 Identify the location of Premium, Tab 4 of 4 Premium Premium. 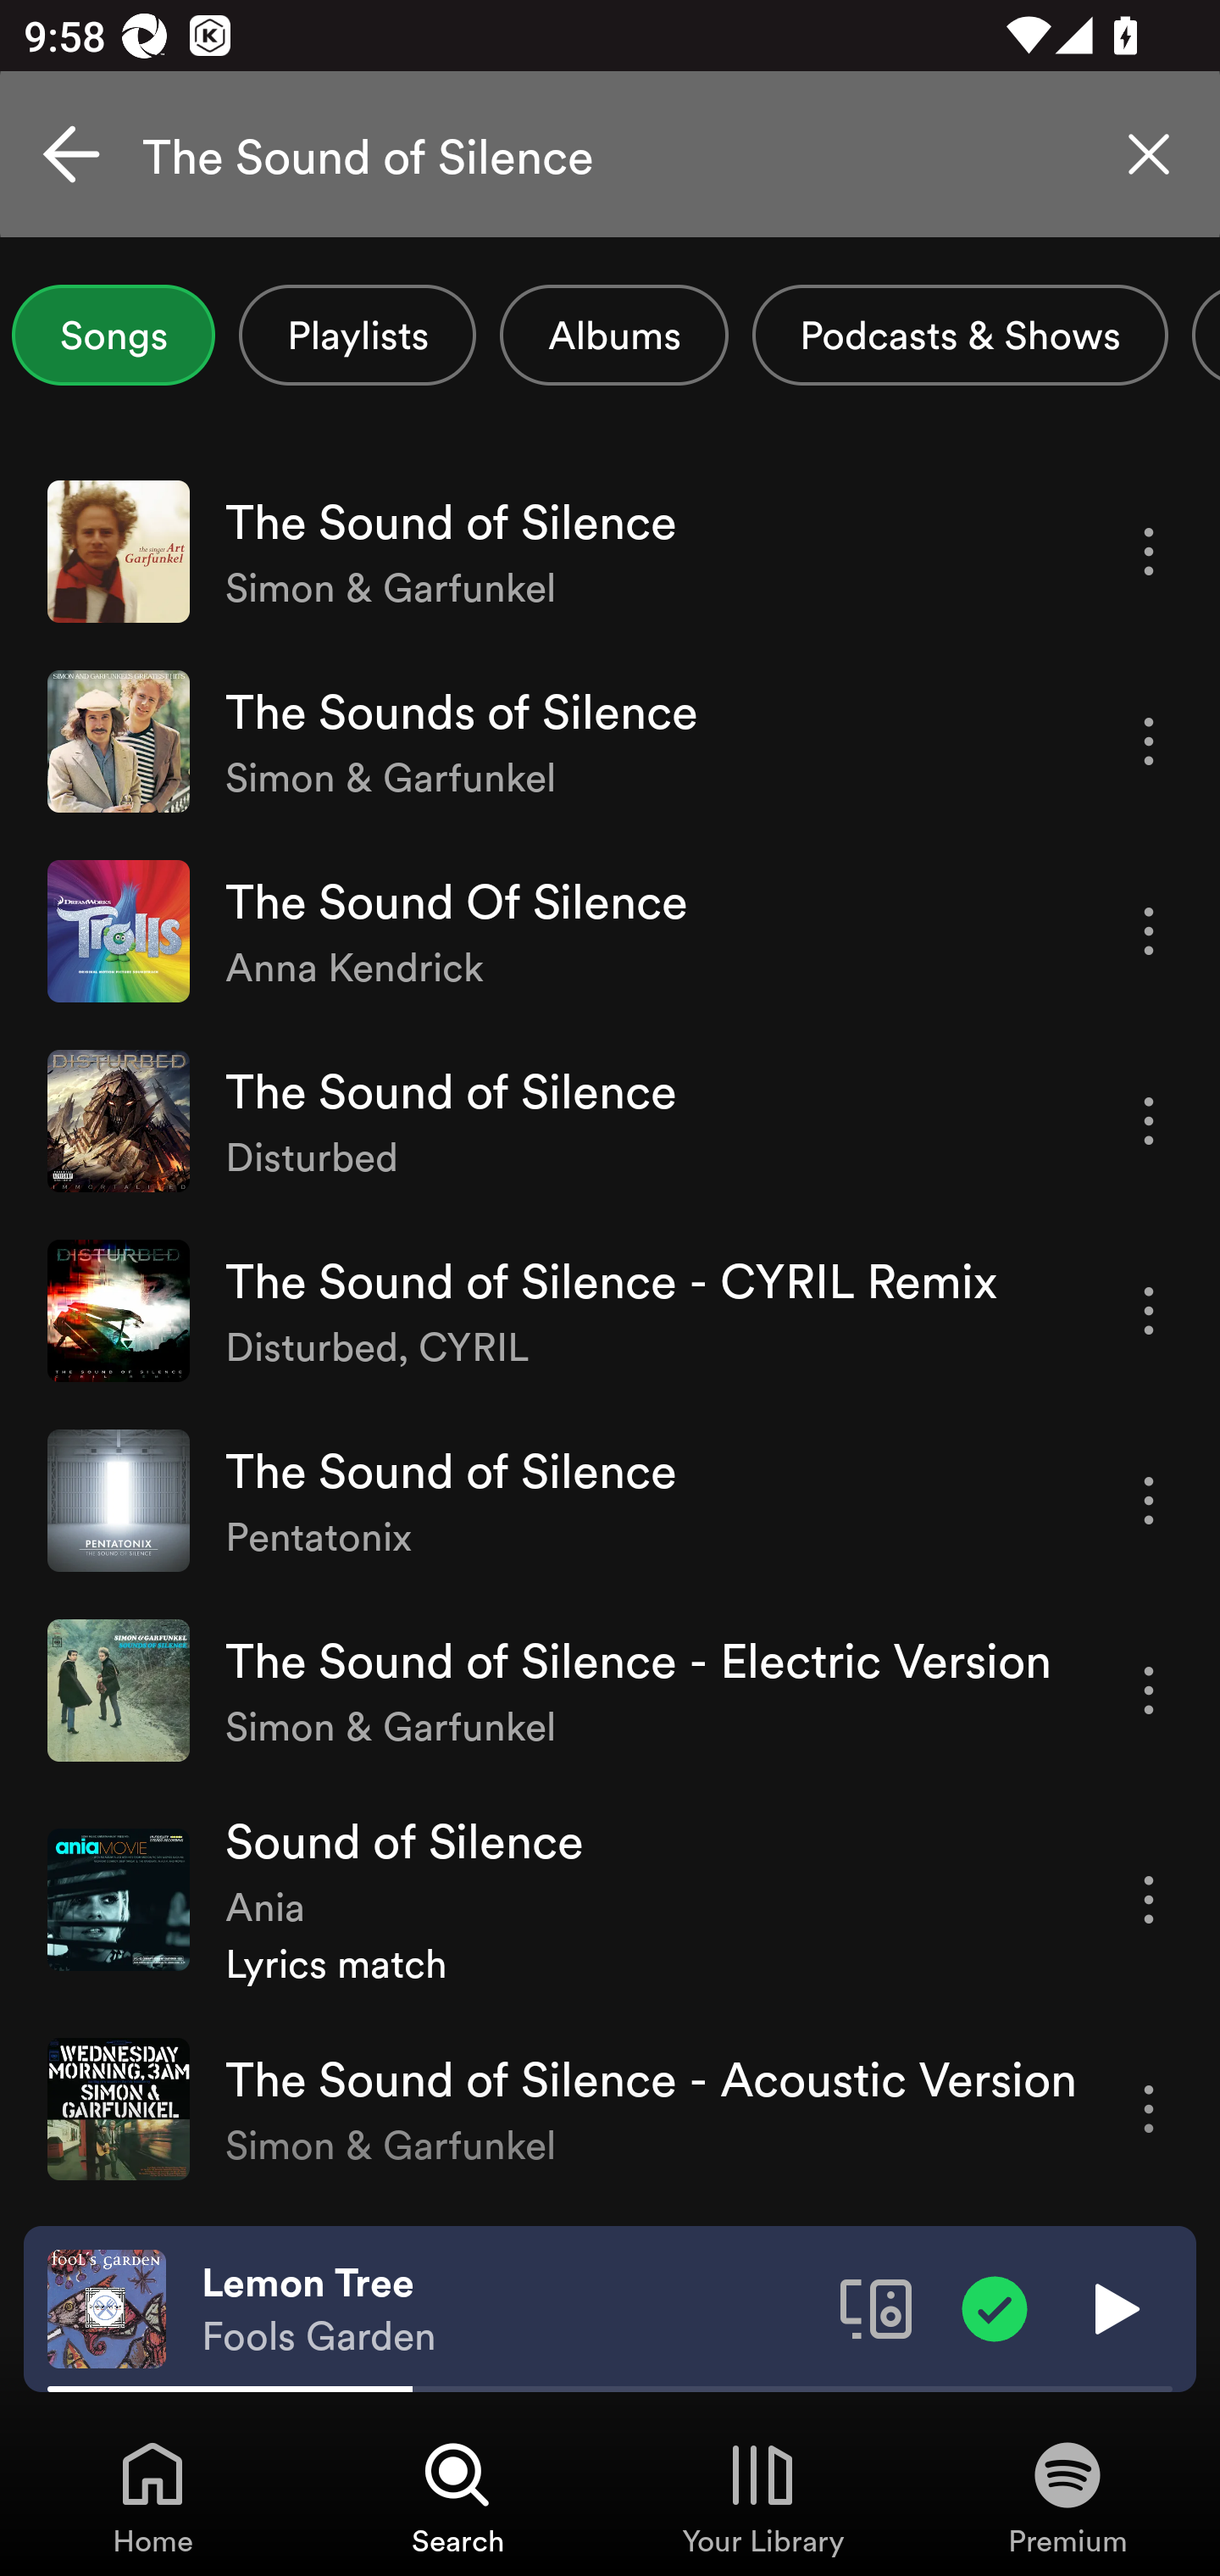
(1067, 2496).